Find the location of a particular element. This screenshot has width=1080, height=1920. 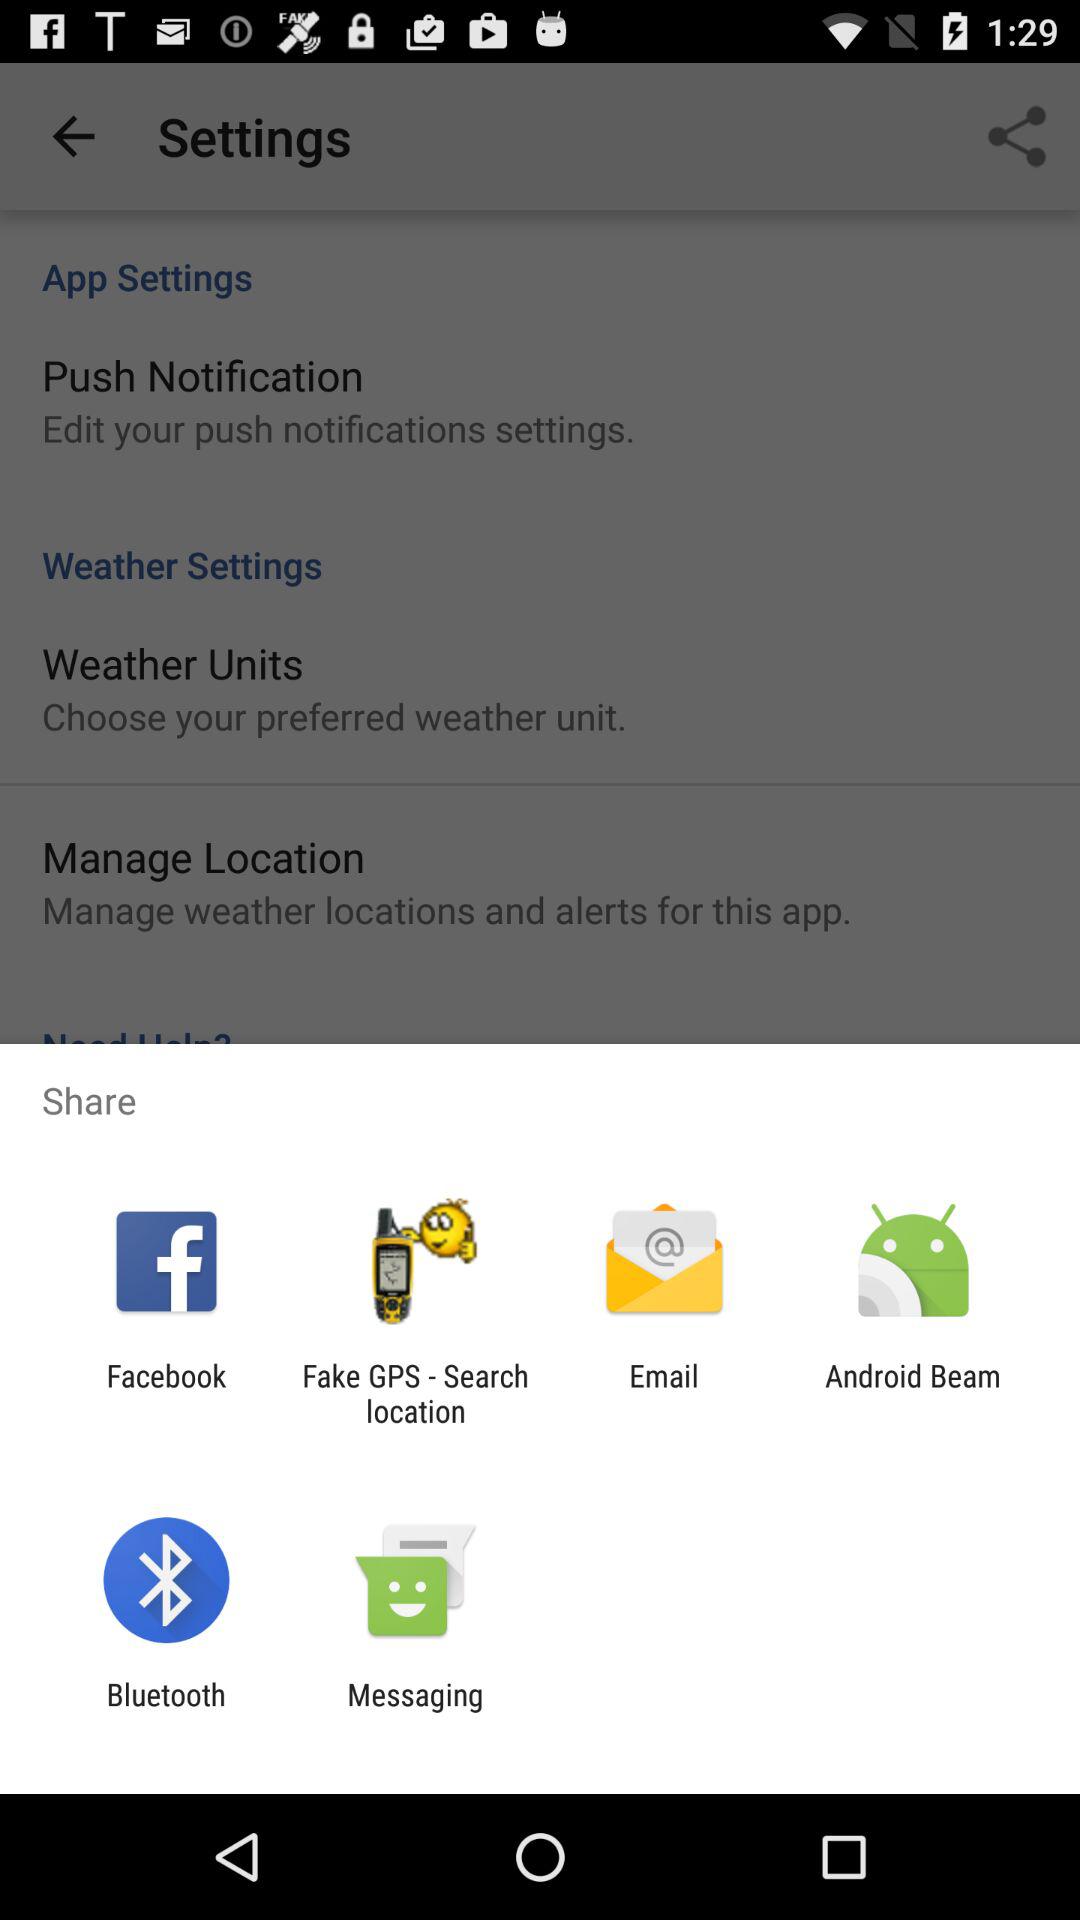

click icon to the left of android beam item is located at coordinates (664, 1393).